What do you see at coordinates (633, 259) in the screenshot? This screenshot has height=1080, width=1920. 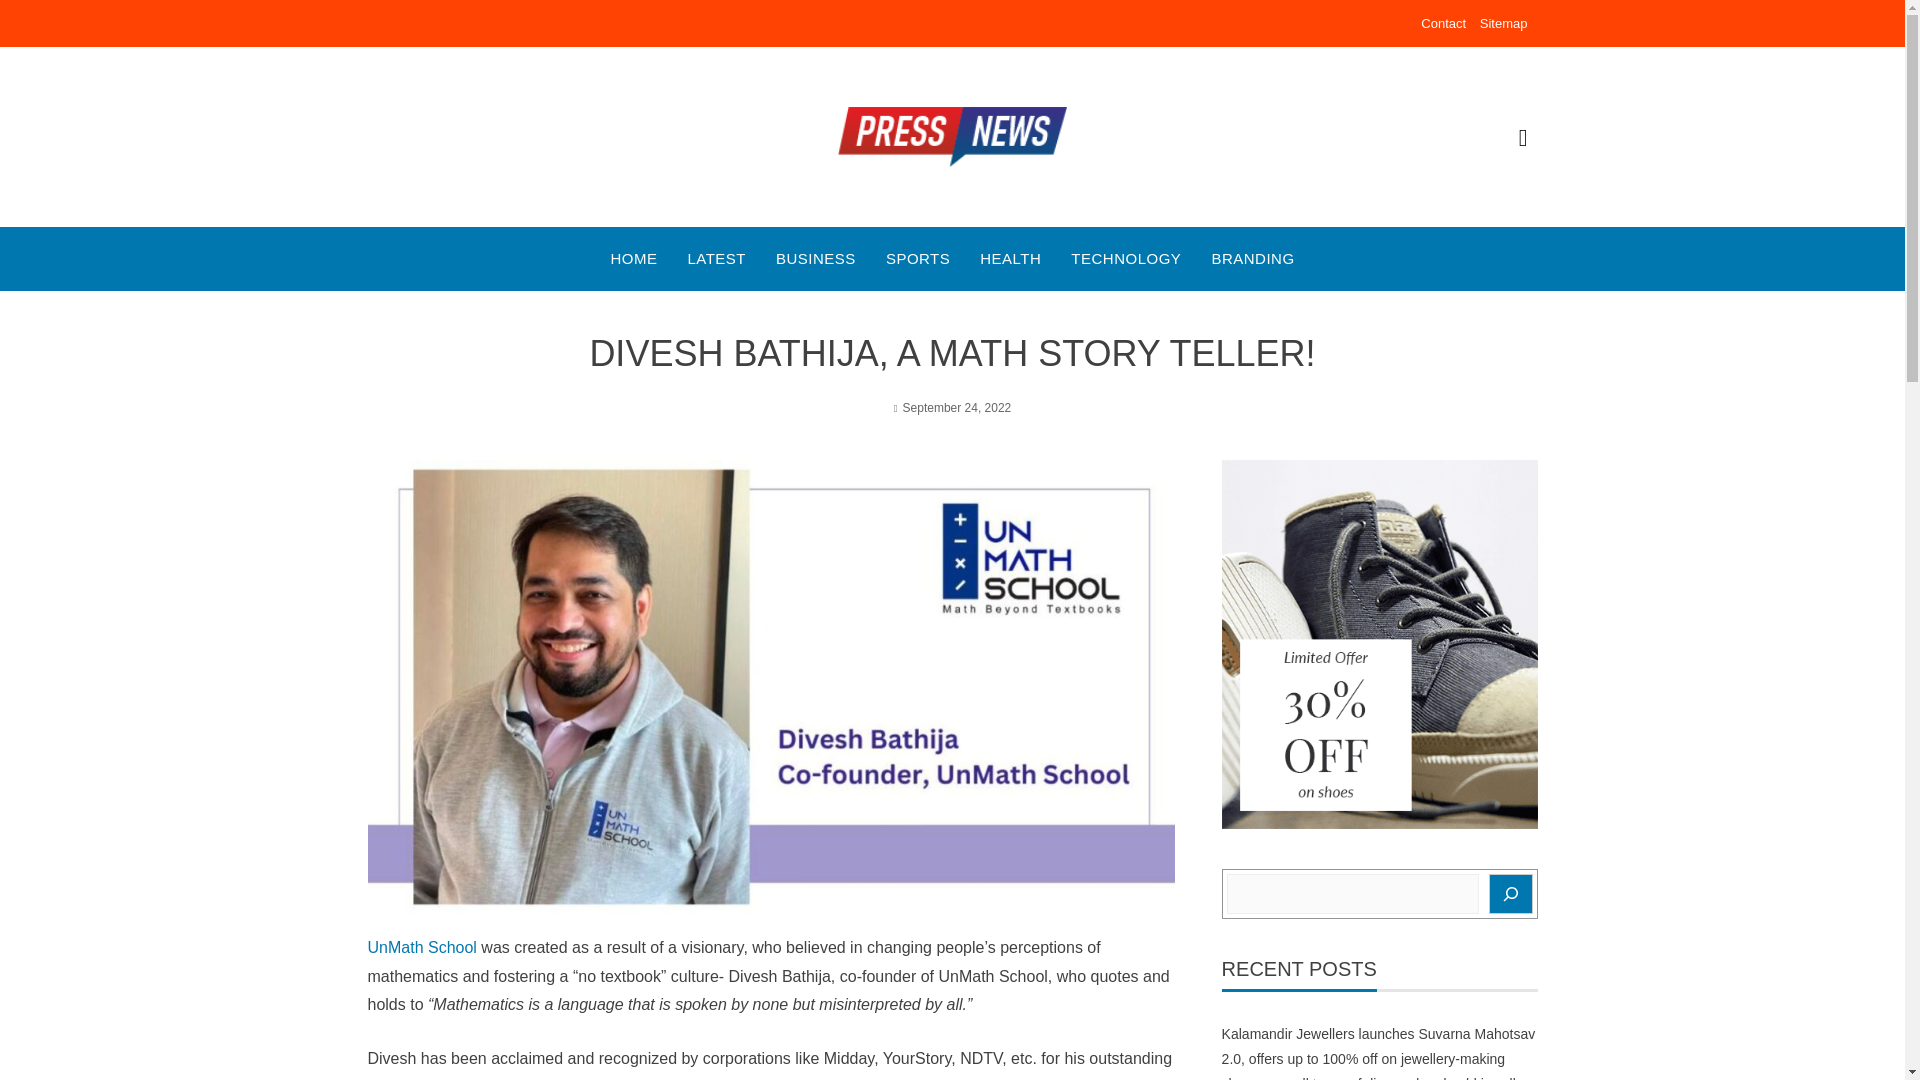 I see `HOME` at bounding box center [633, 259].